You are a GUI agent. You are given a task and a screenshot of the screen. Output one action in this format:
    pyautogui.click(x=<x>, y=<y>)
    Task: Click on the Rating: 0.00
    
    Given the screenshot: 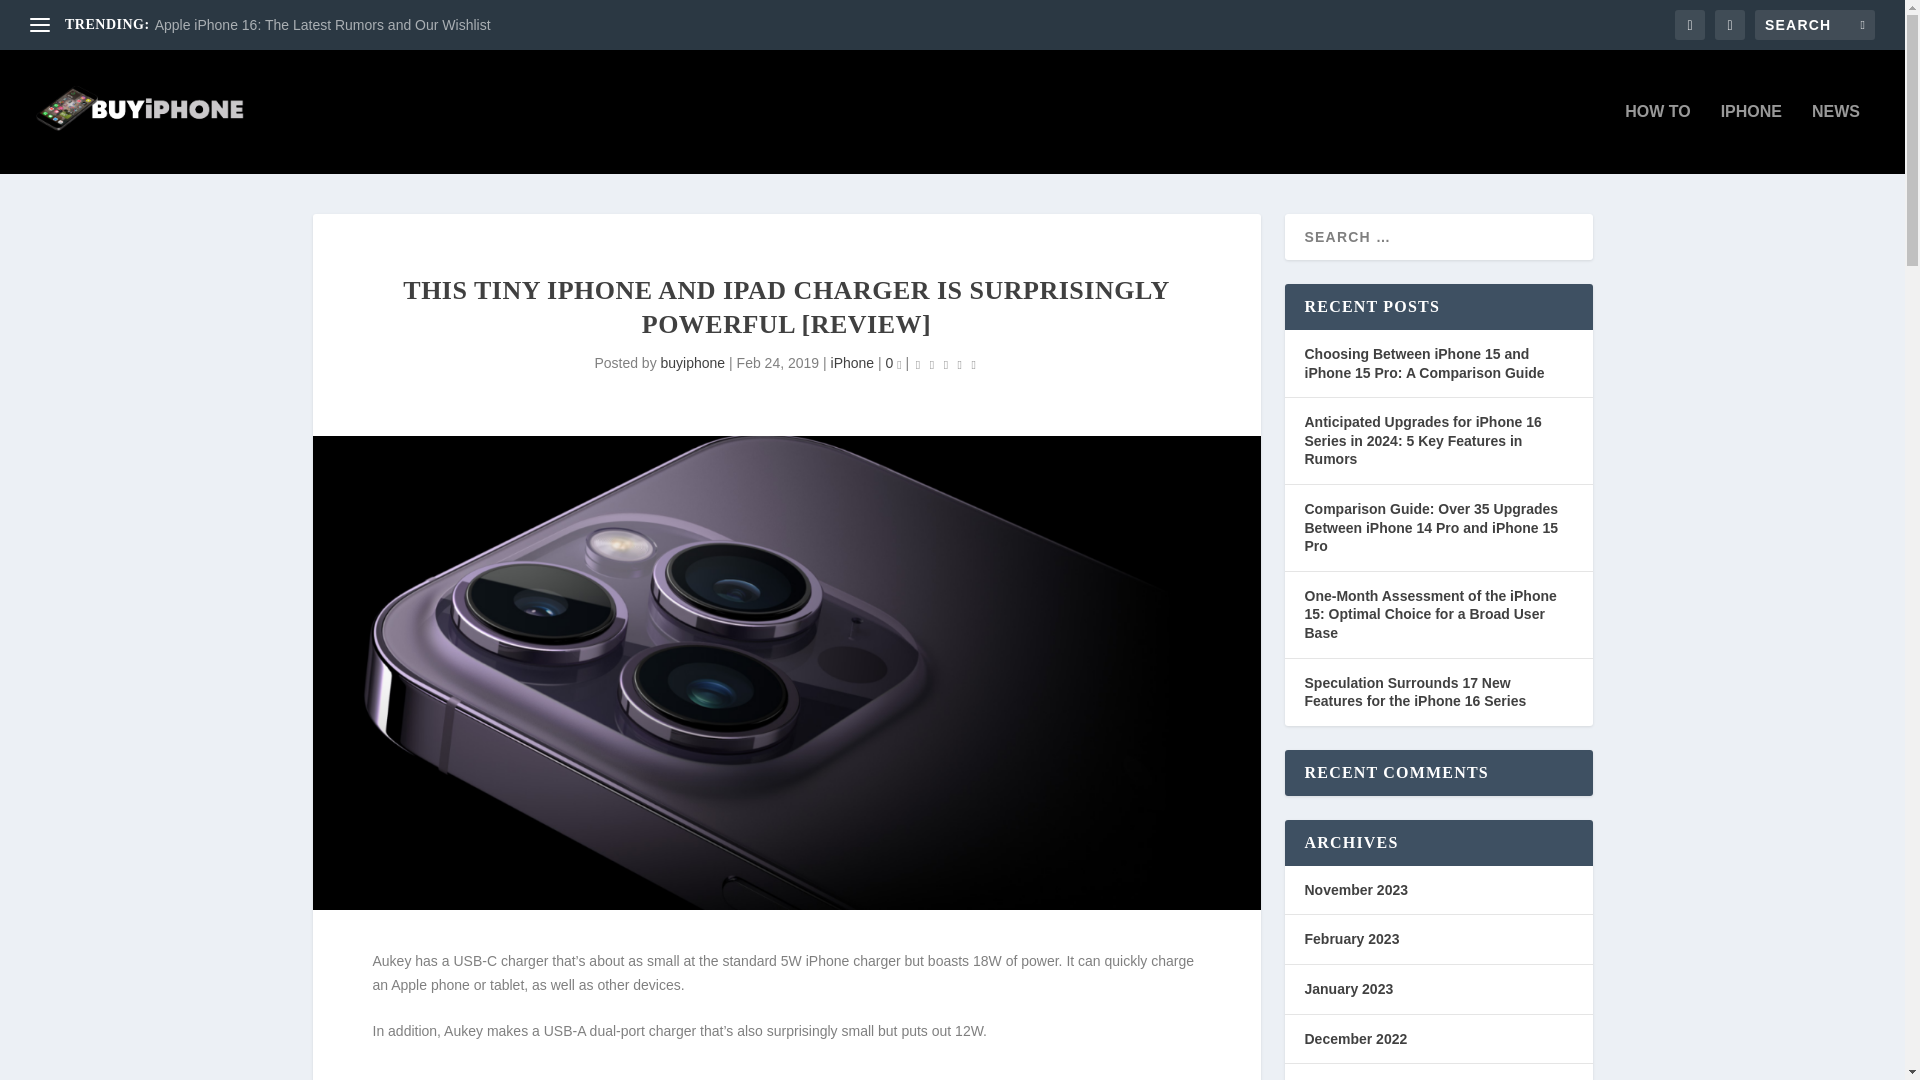 What is the action you would take?
    pyautogui.click(x=946, y=364)
    